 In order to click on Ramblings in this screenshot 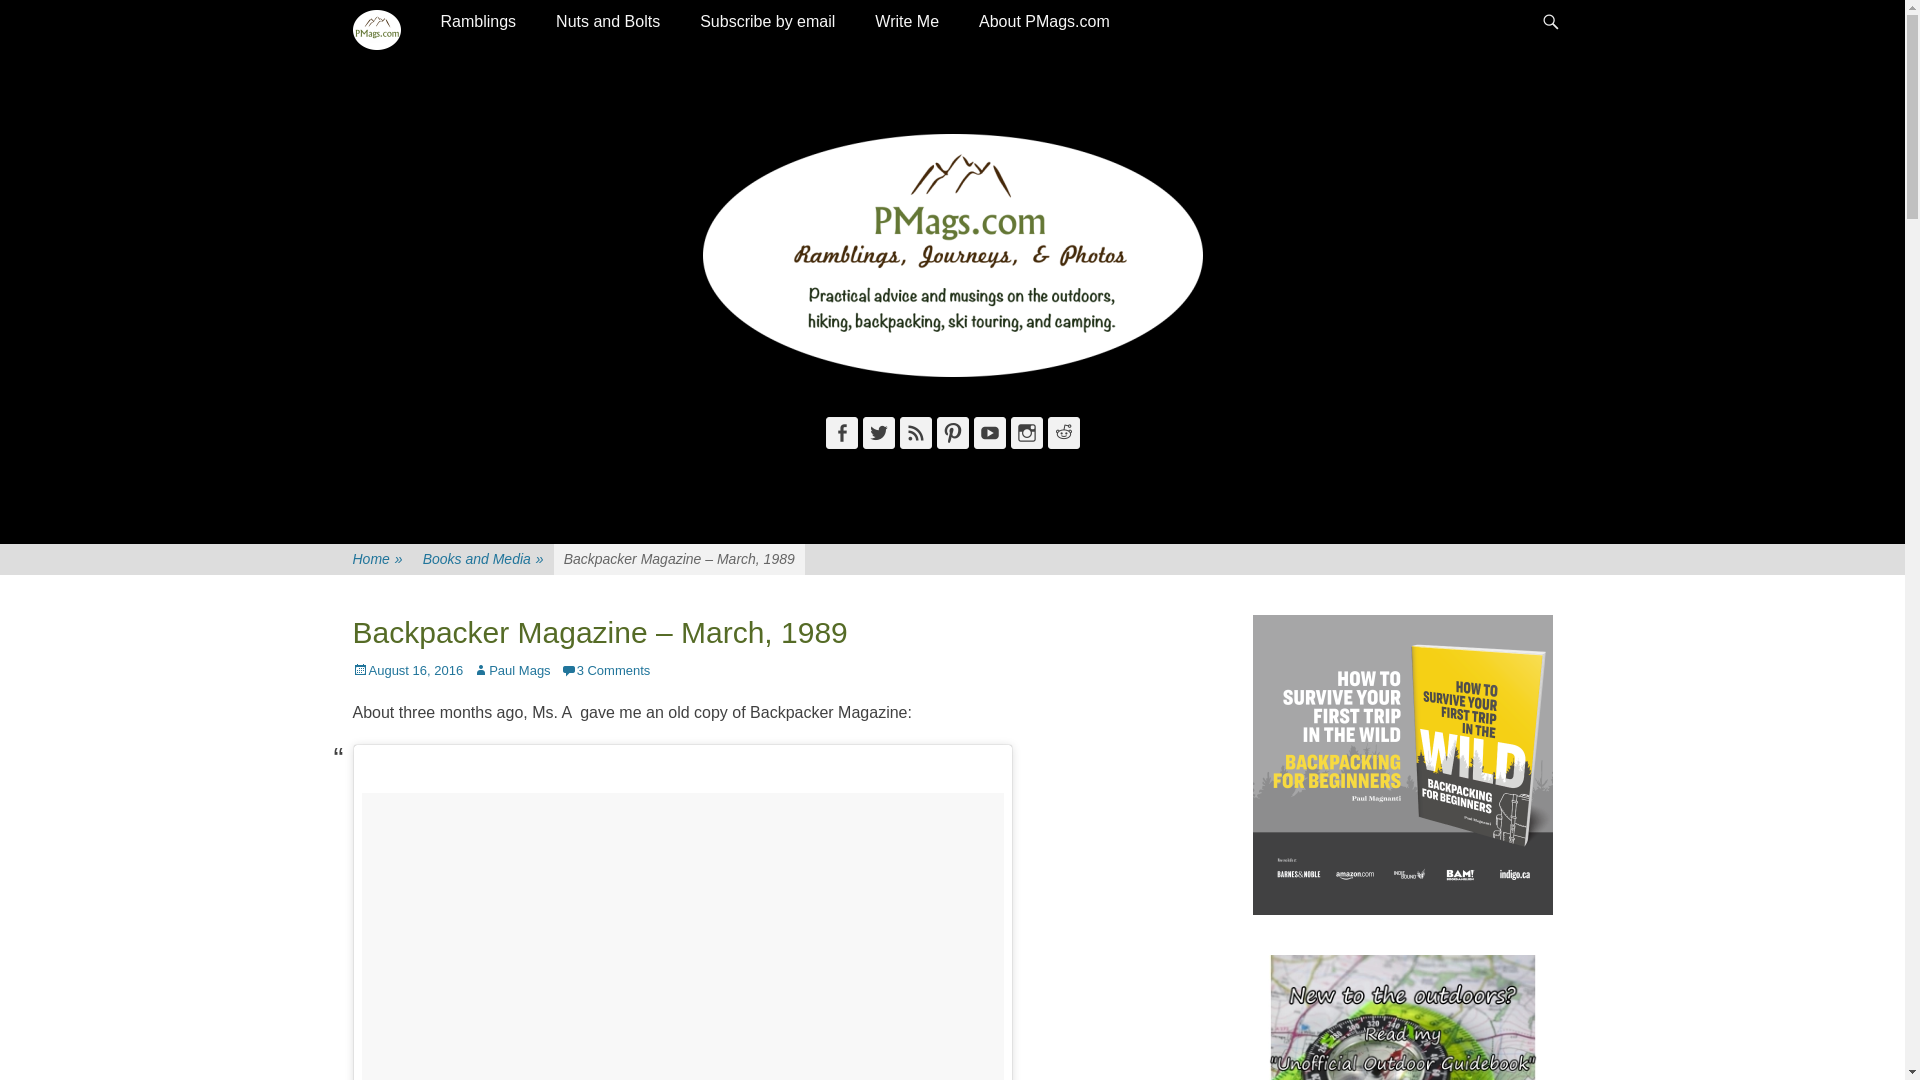, I will do `click(478, 22)`.